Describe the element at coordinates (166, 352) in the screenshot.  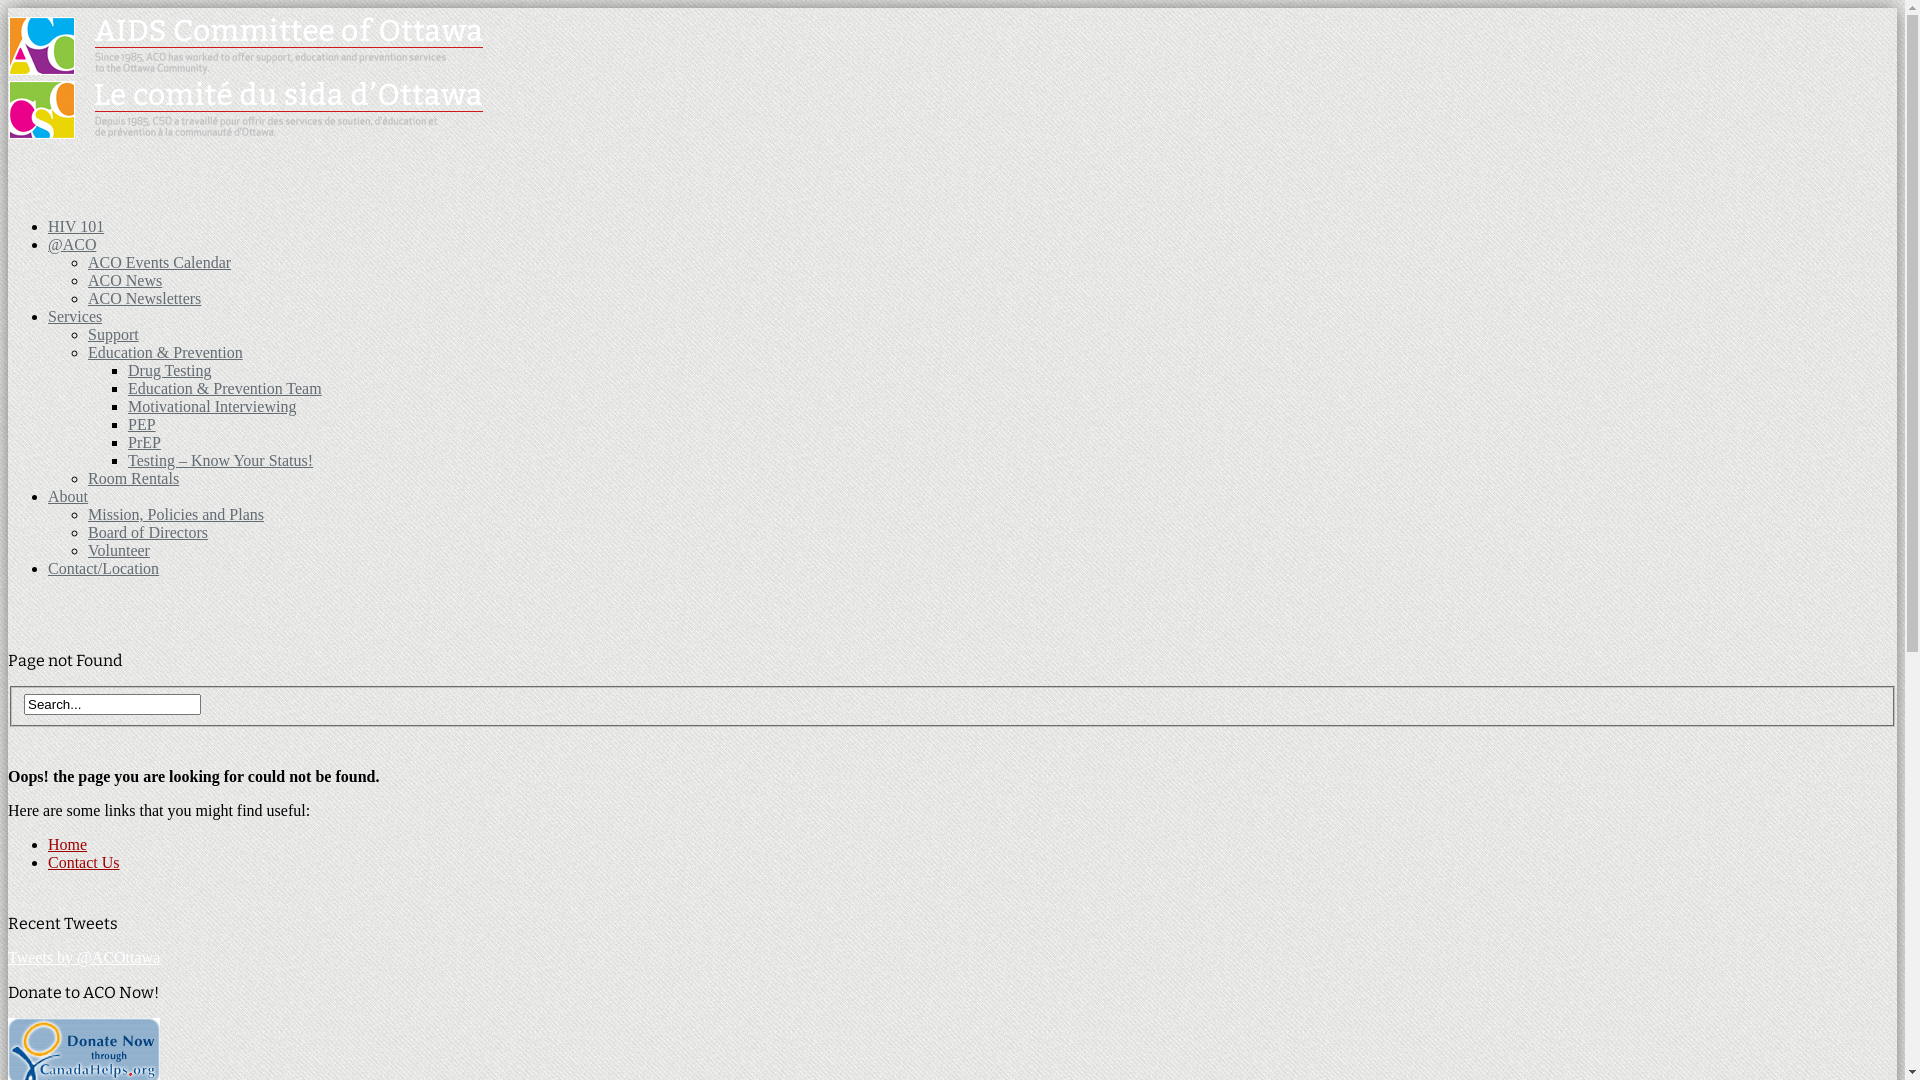
I see `Education & Prevention` at that location.